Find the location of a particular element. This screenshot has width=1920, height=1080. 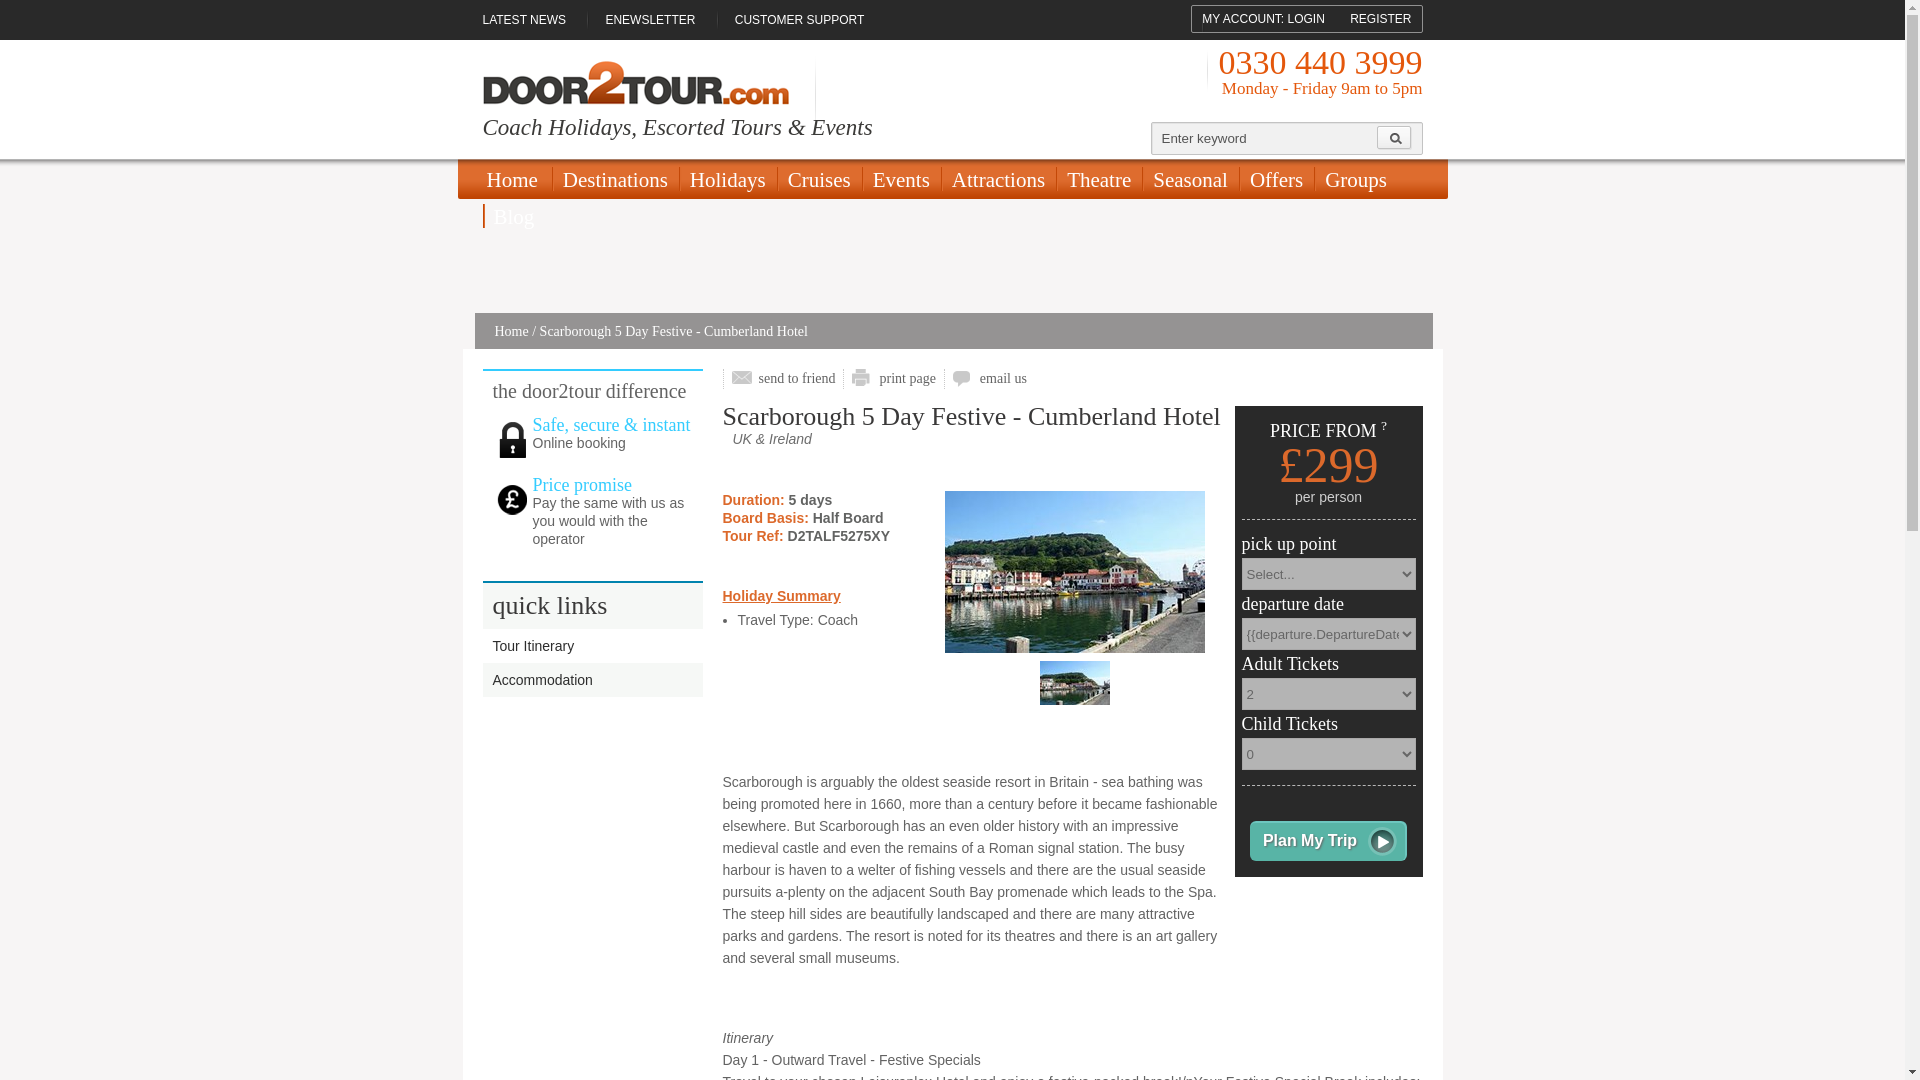

CUSTOMER SUPPORT is located at coordinates (800, 20).